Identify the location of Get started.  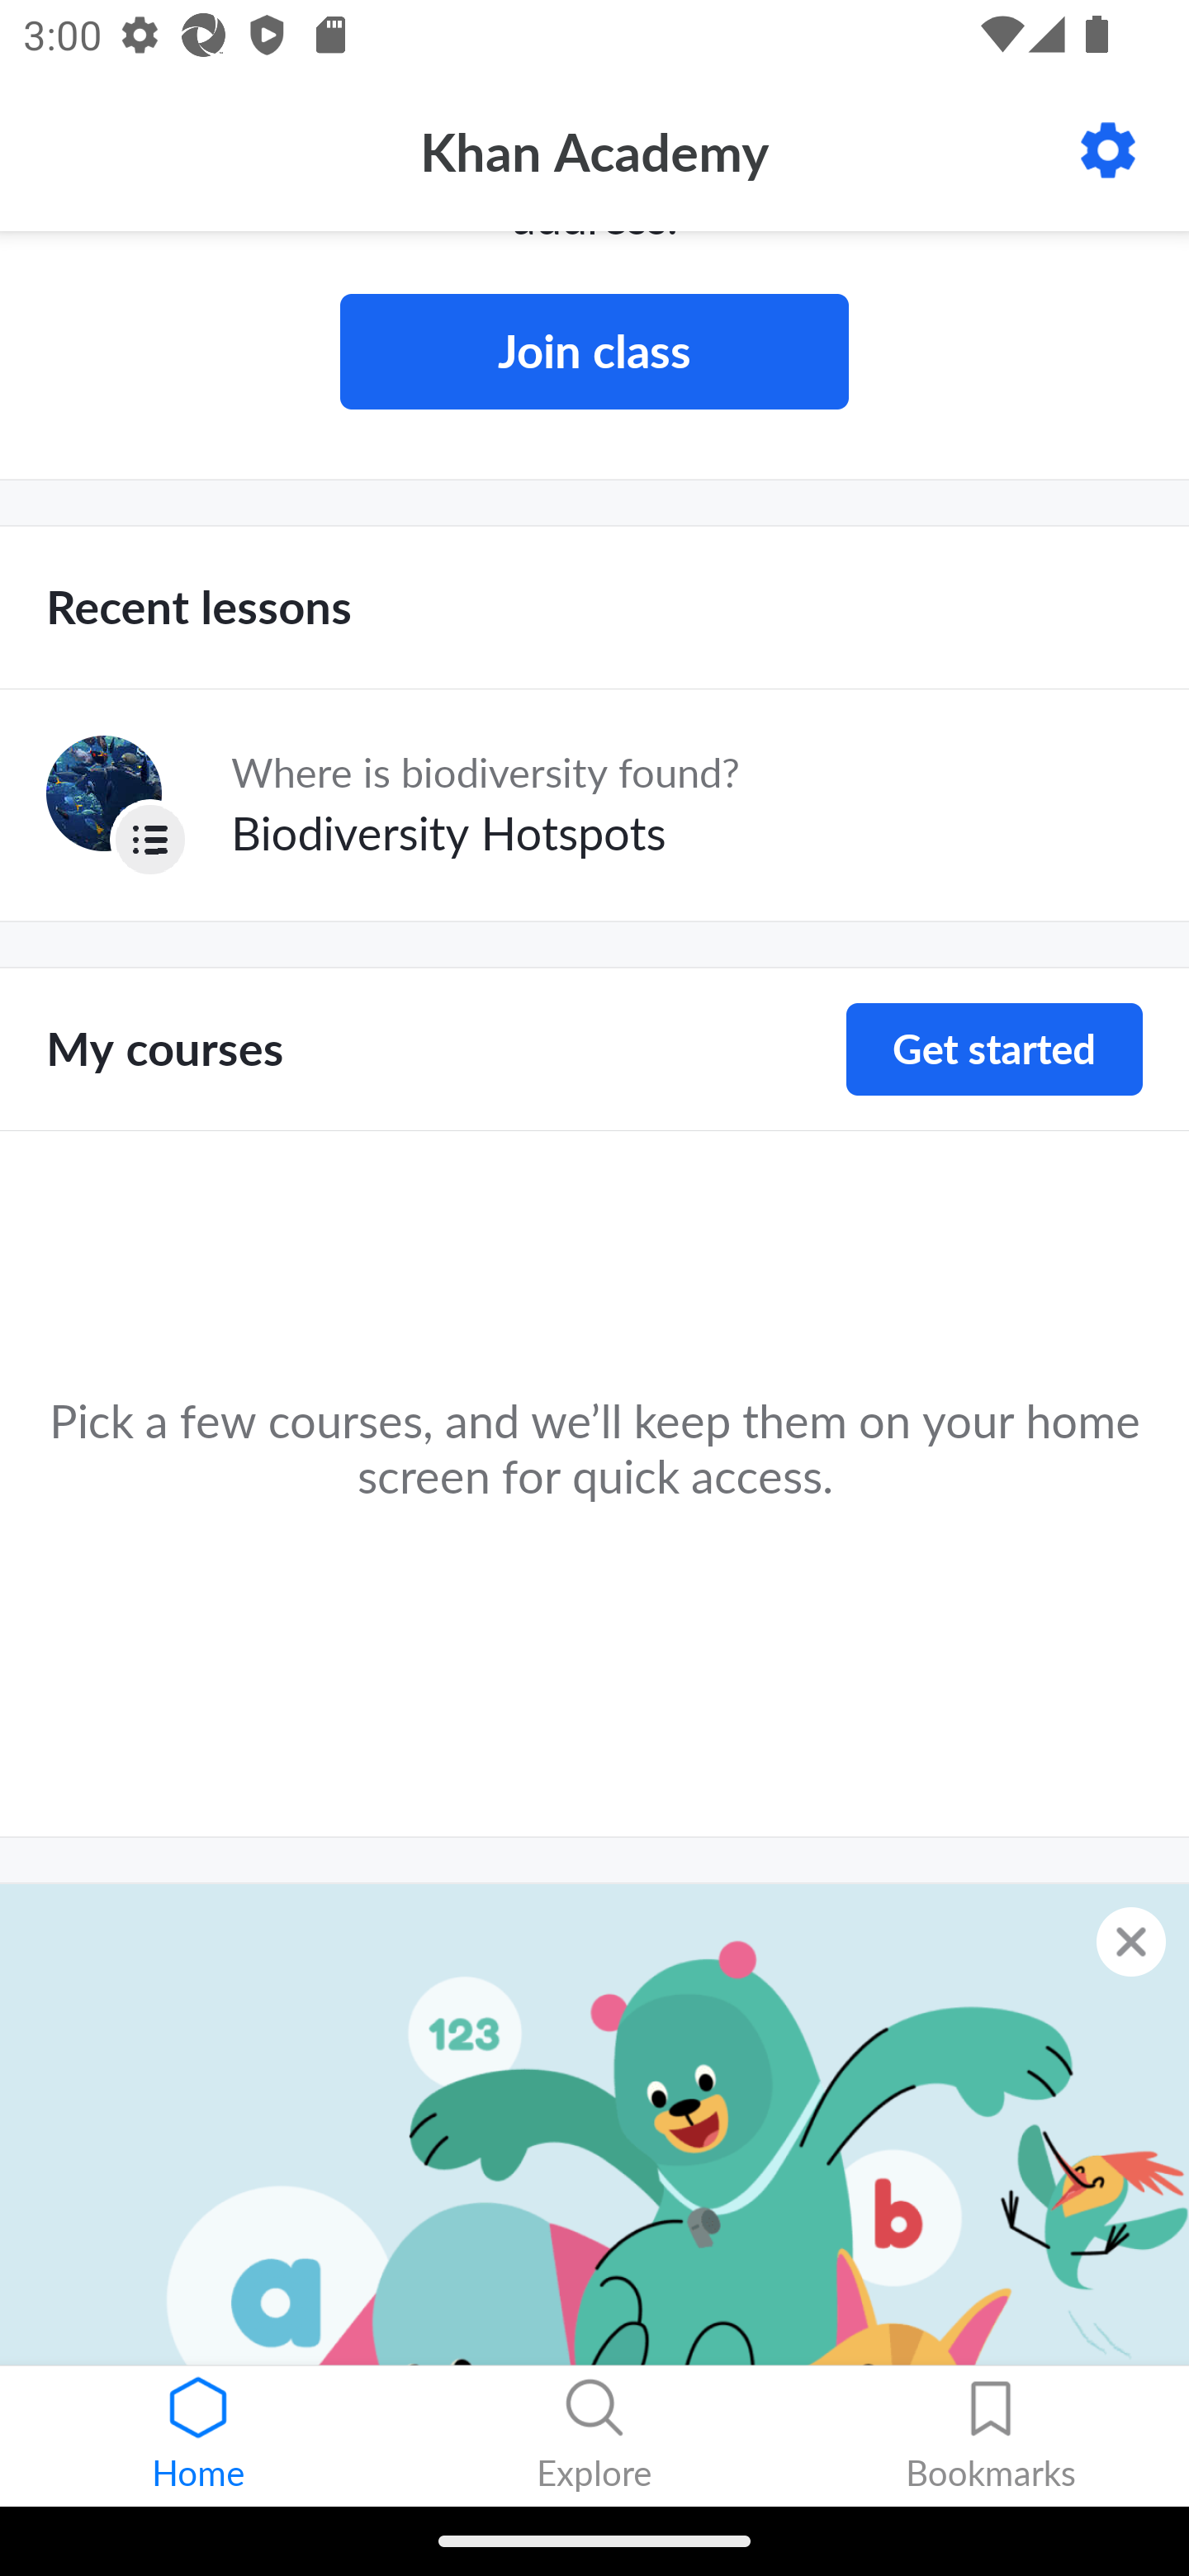
(994, 1049).